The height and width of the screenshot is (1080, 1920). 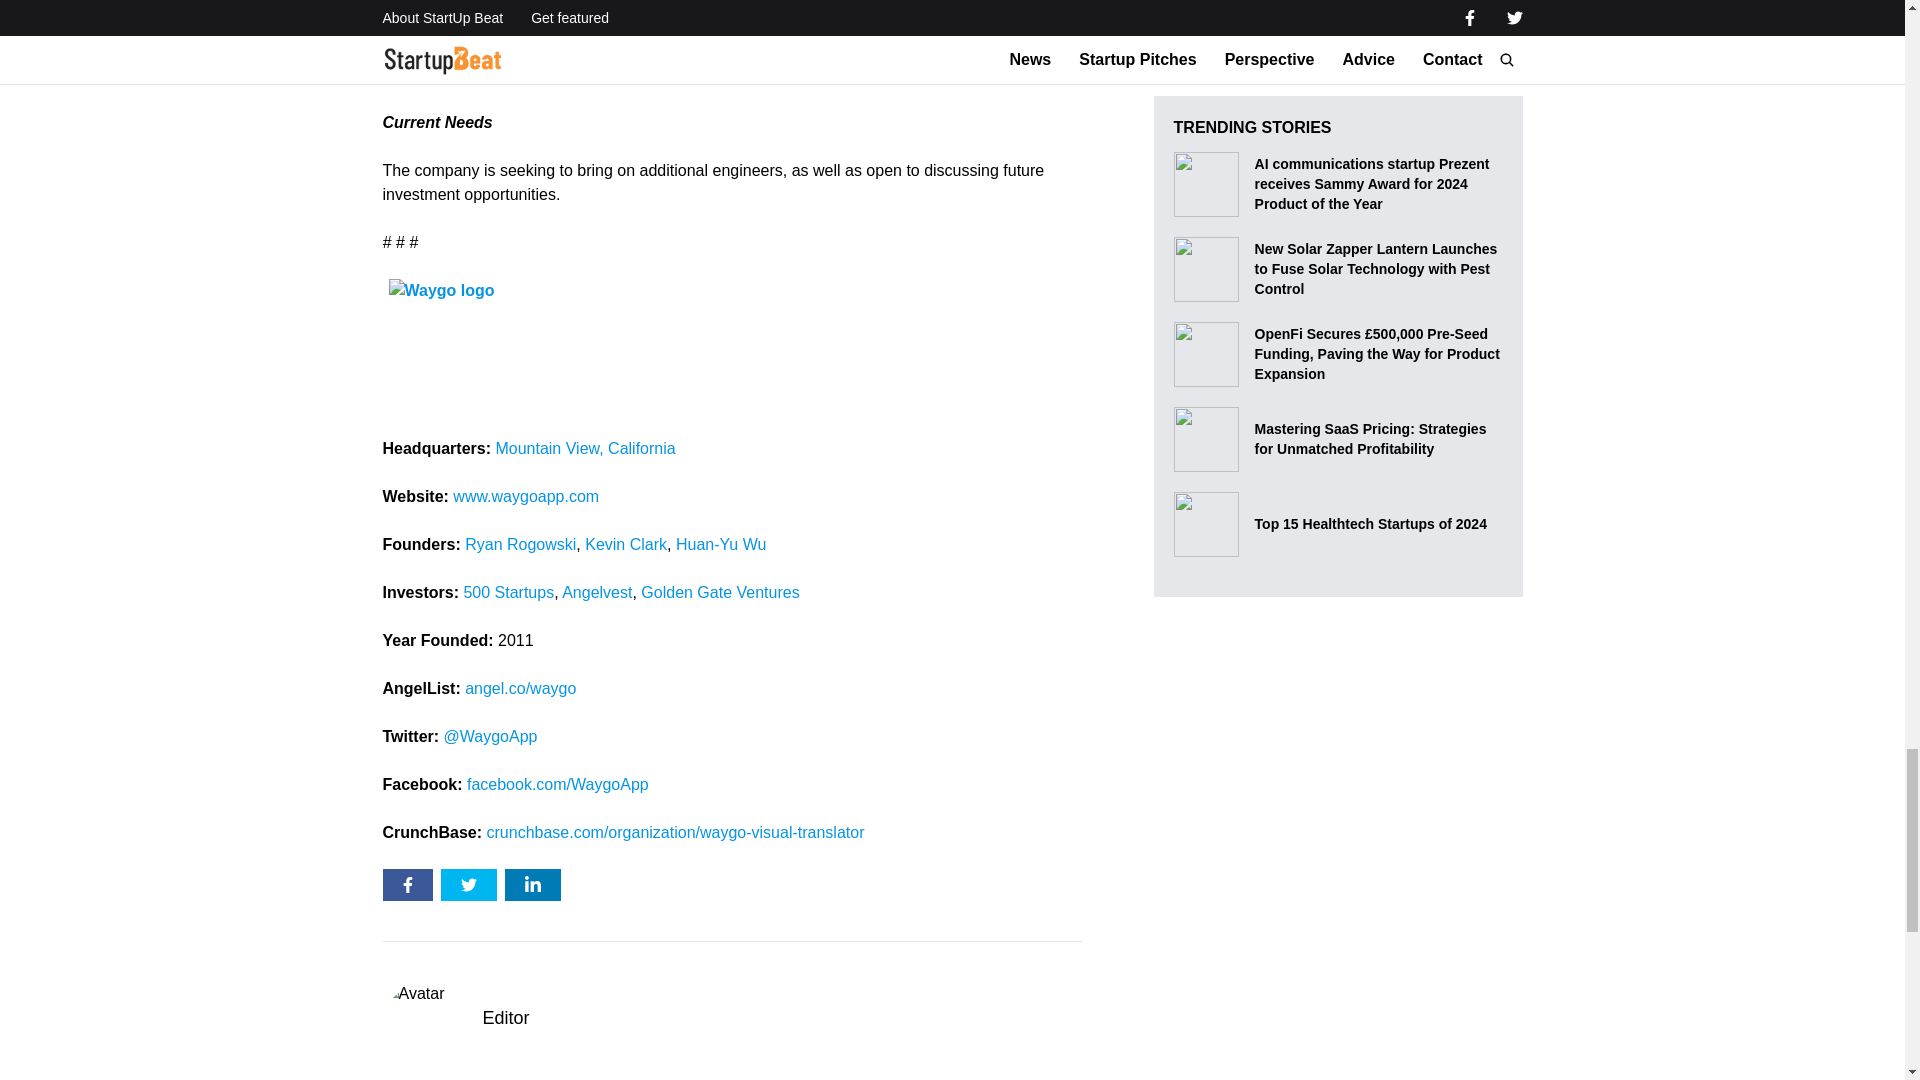 I want to click on www.waygoapp.com, so click(x=526, y=496).